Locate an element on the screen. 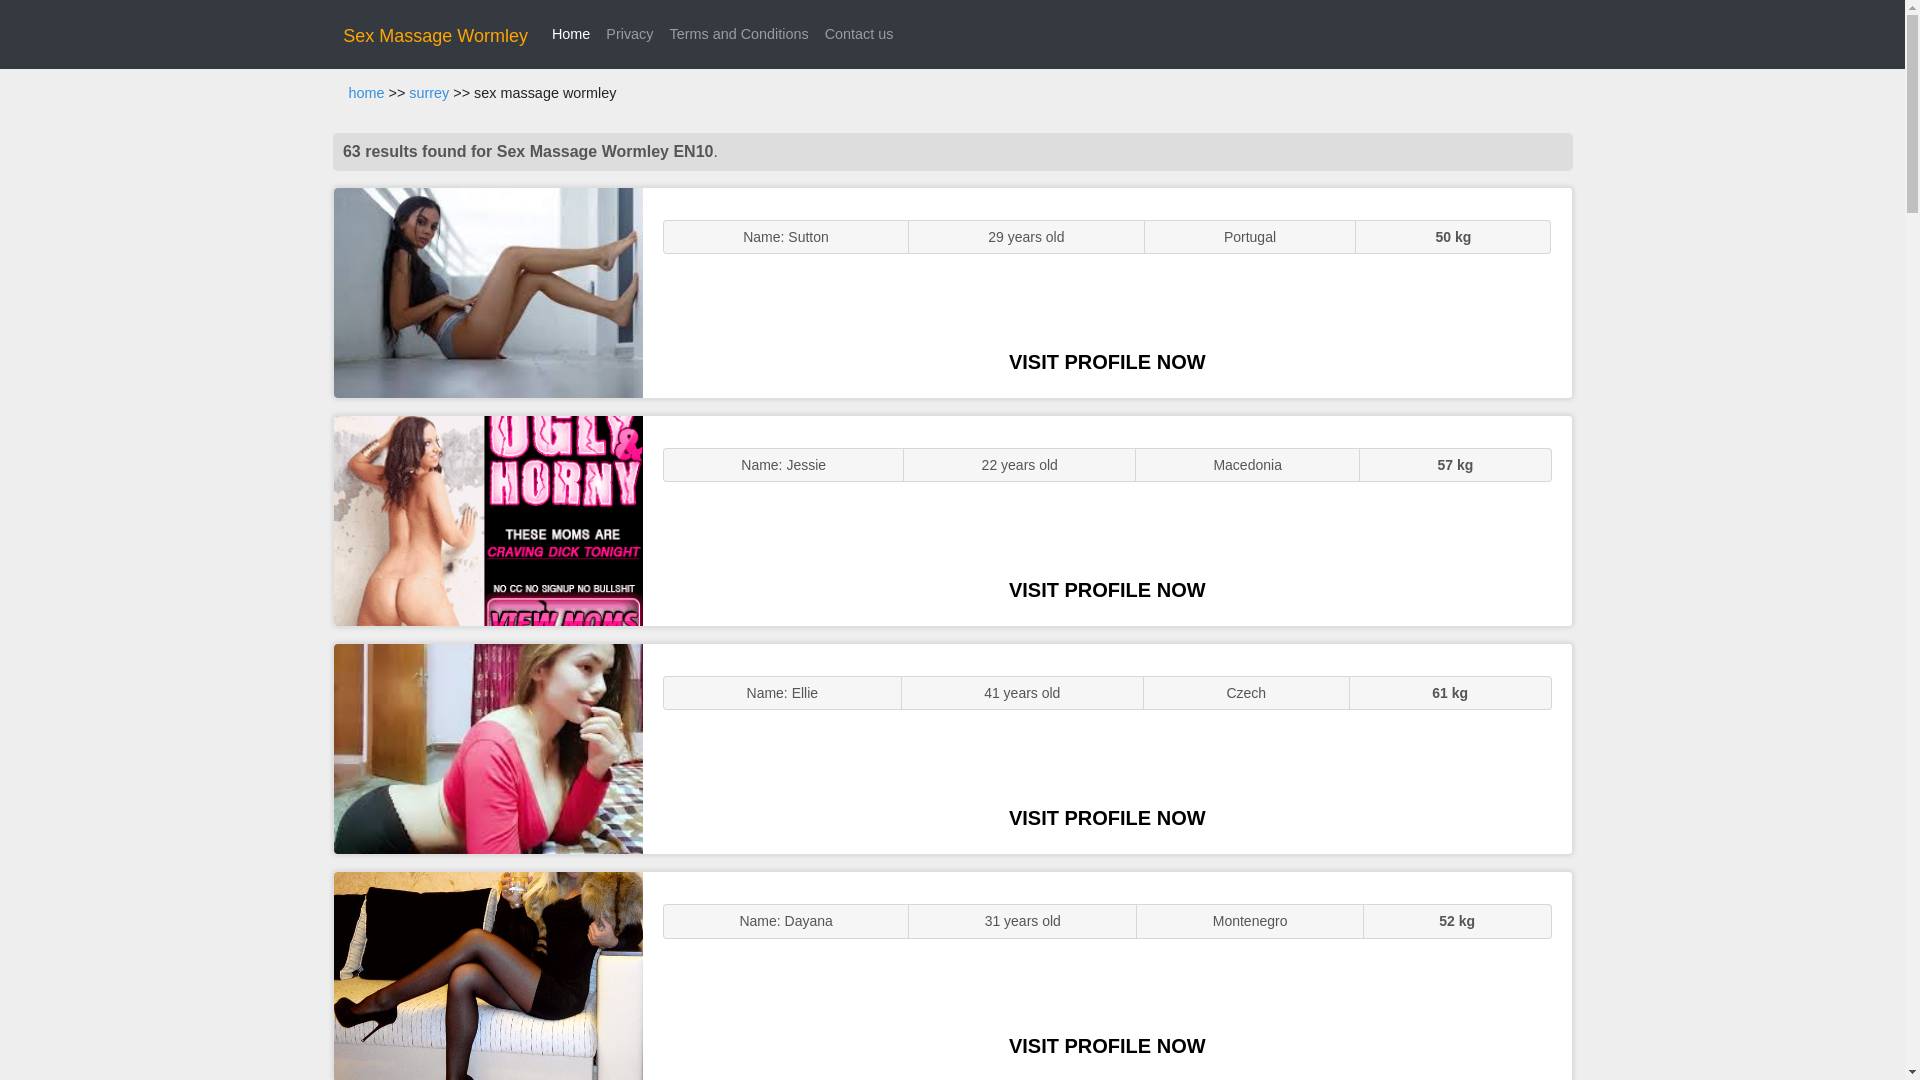  surrey is located at coordinates (428, 93).